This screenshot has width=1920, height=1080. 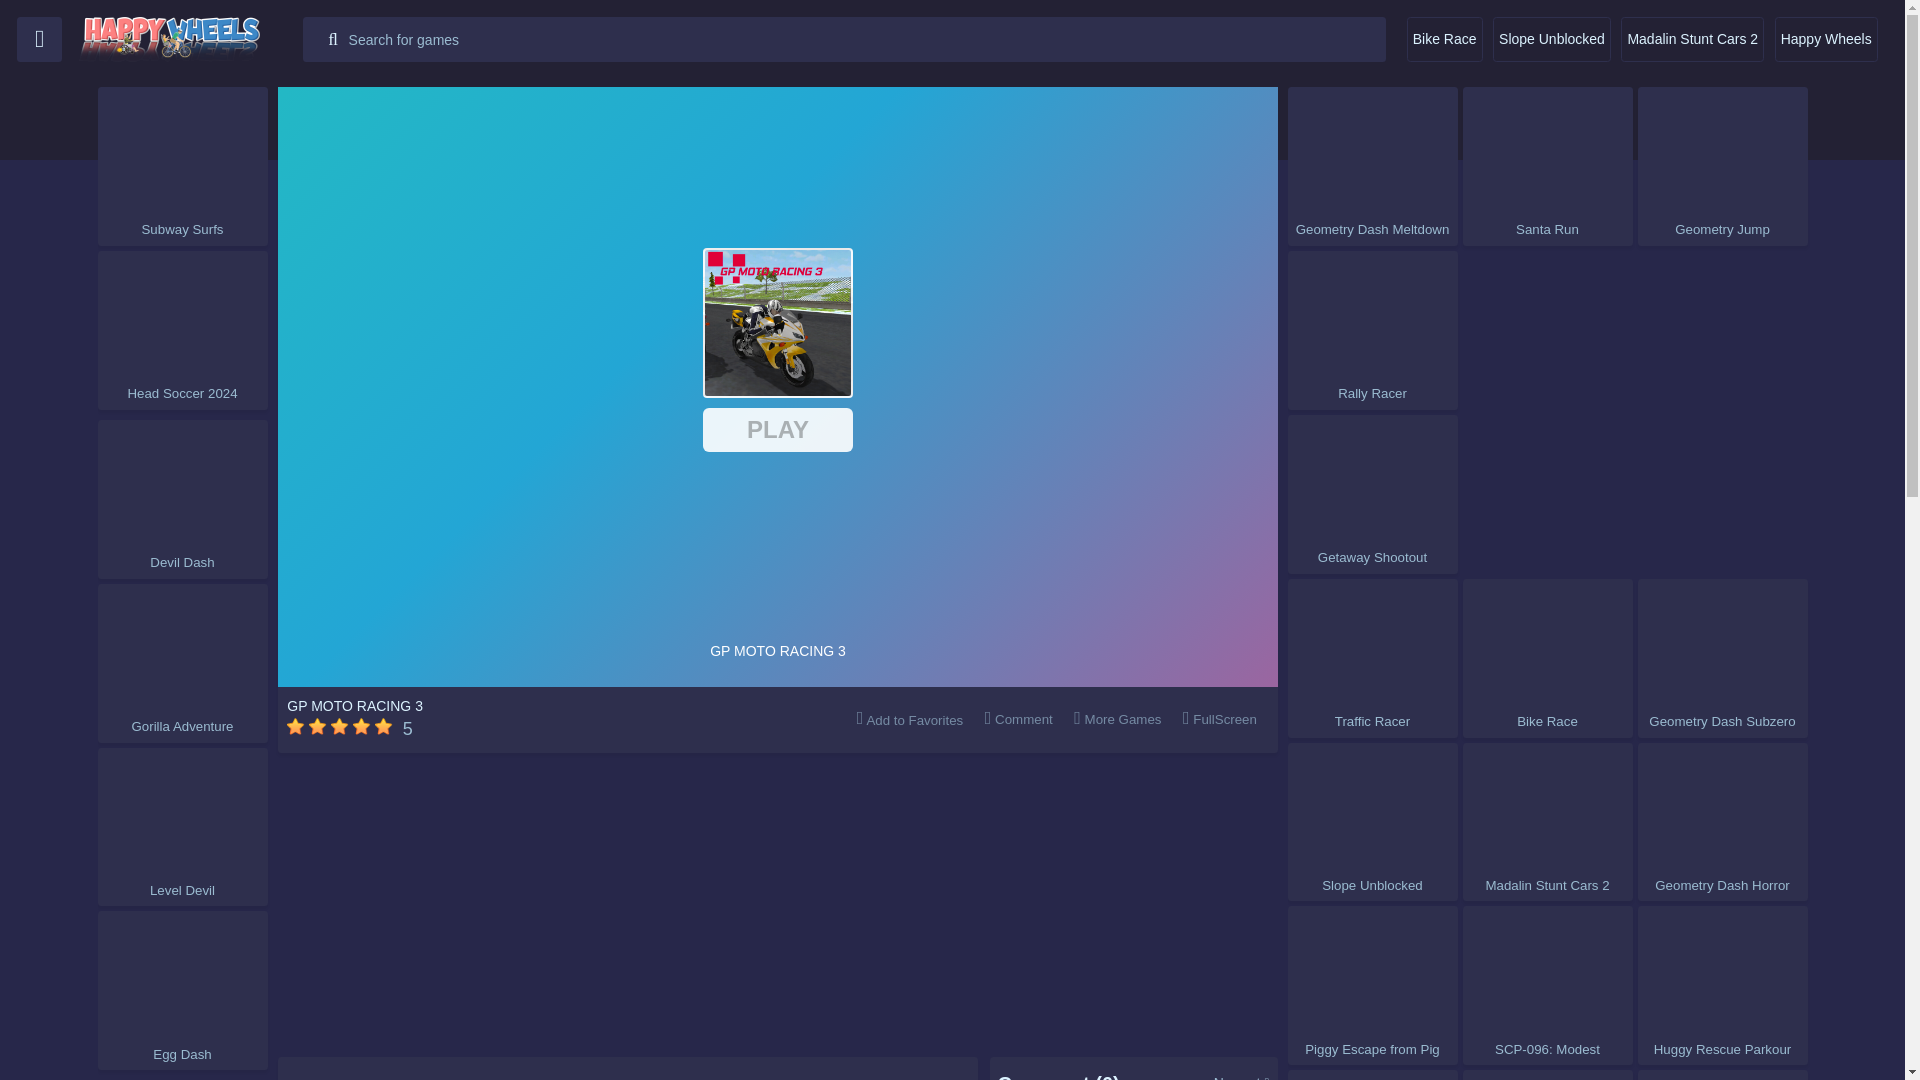 What do you see at coordinates (182, 166) in the screenshot?
I see `Subway Surfs` at bounding box center [182, 166].